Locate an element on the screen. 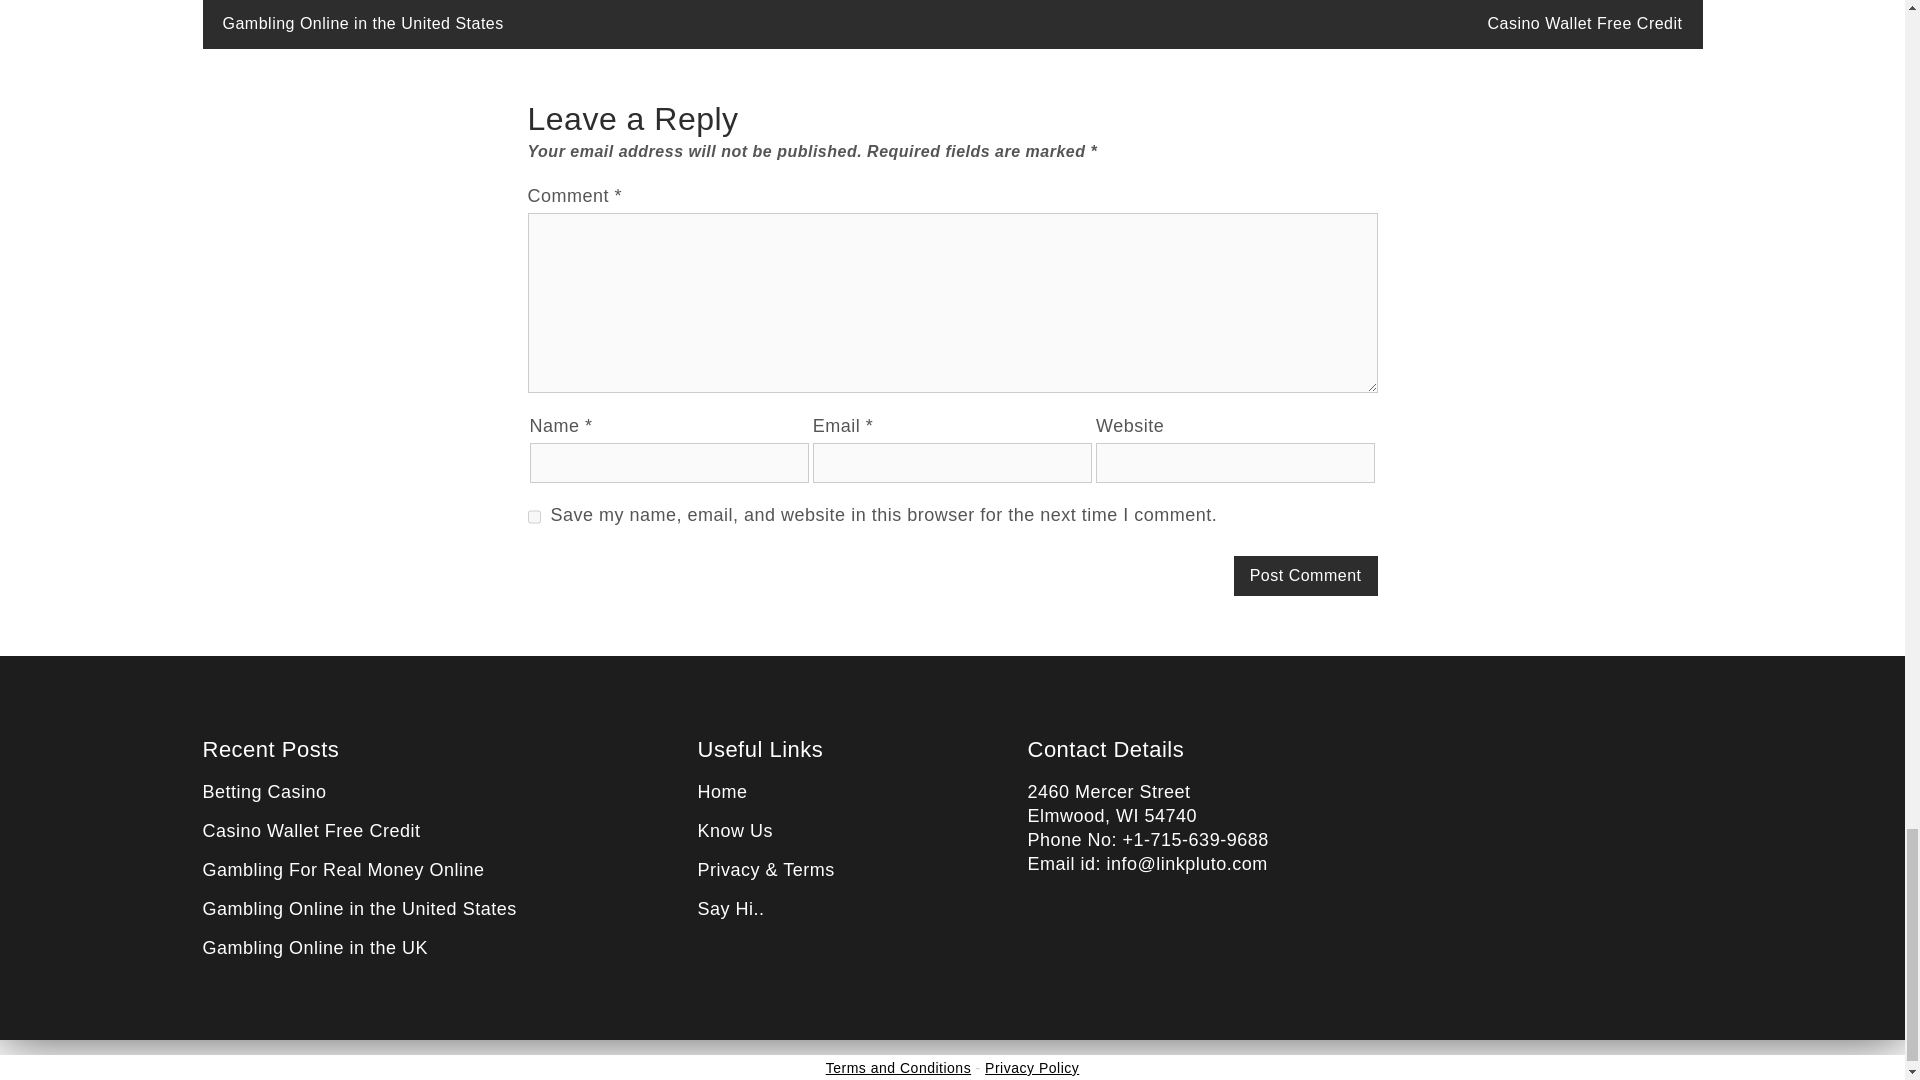 This screenshot has height=1080, width=1920. Gambling Online in the UK is located at coordinates (314, 948).